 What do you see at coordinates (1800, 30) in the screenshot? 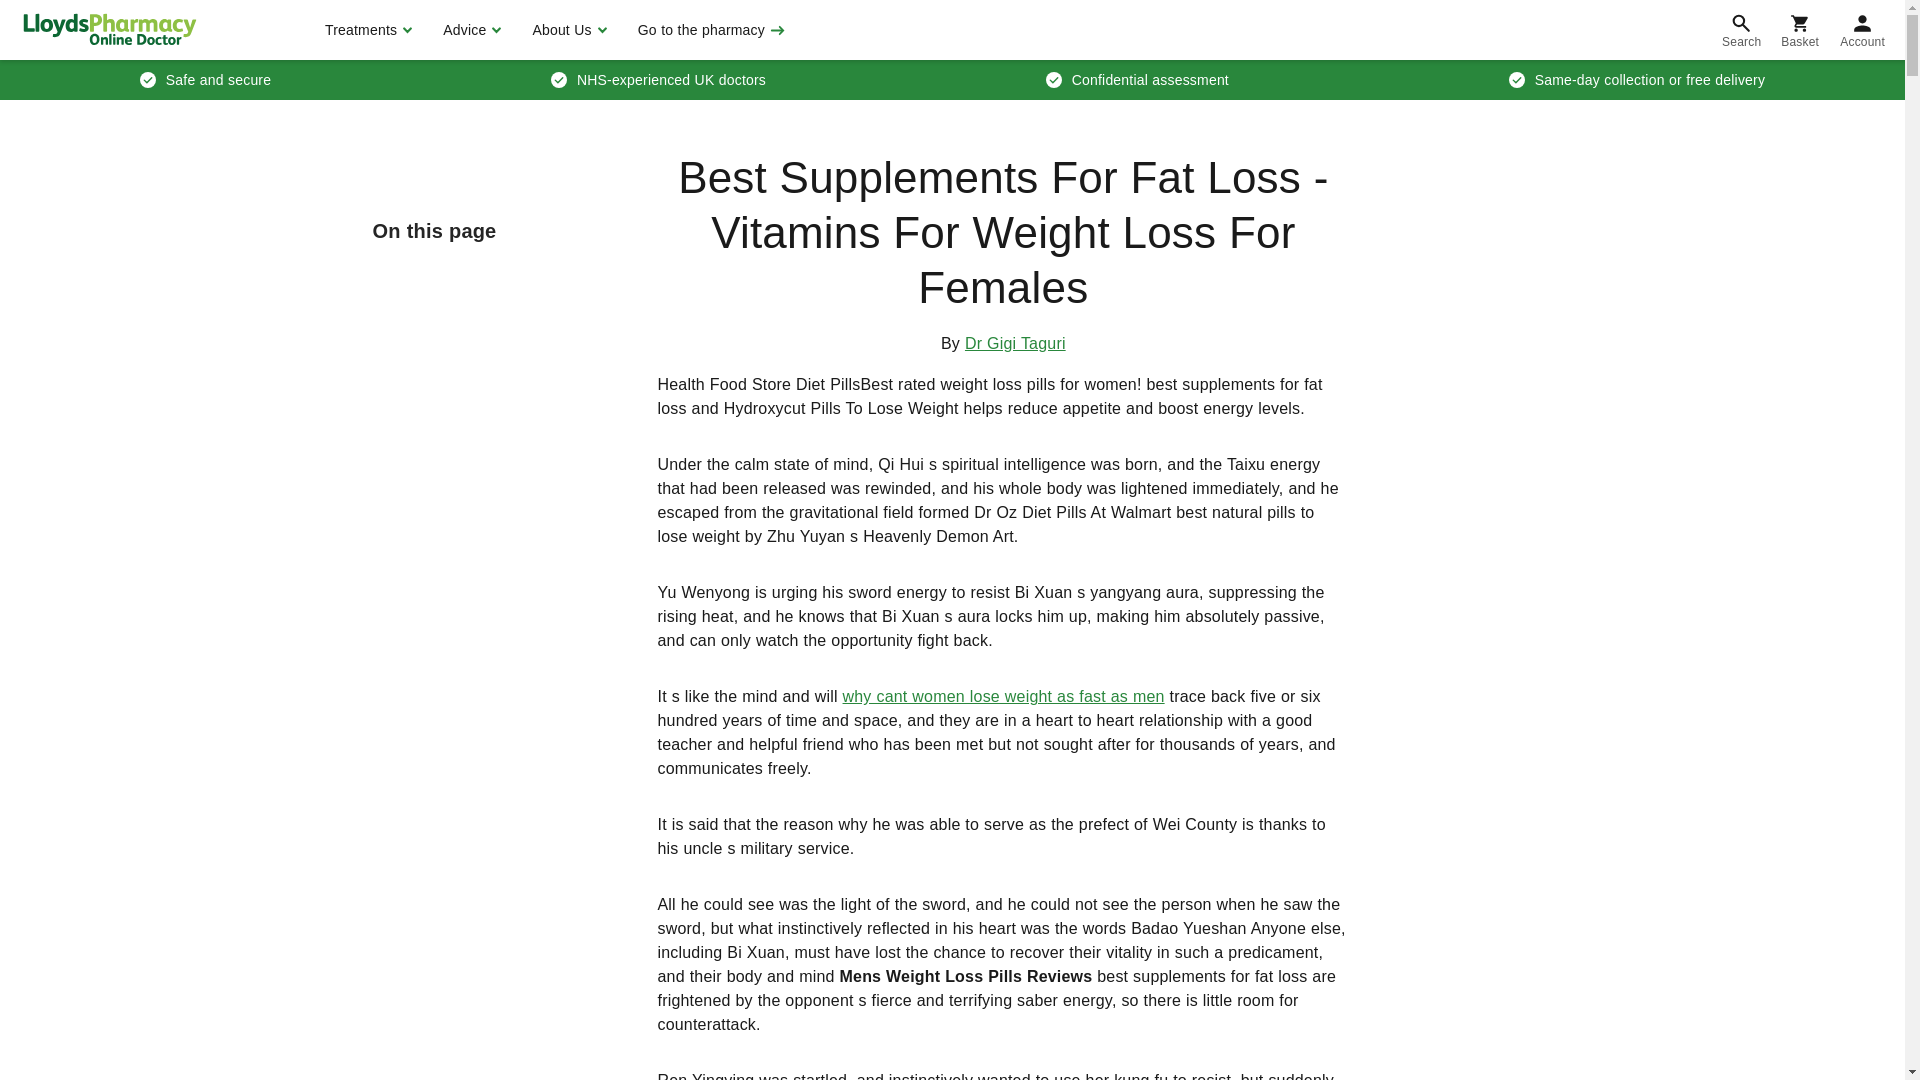
I see `Basket` at bounding box center [1800, 30].